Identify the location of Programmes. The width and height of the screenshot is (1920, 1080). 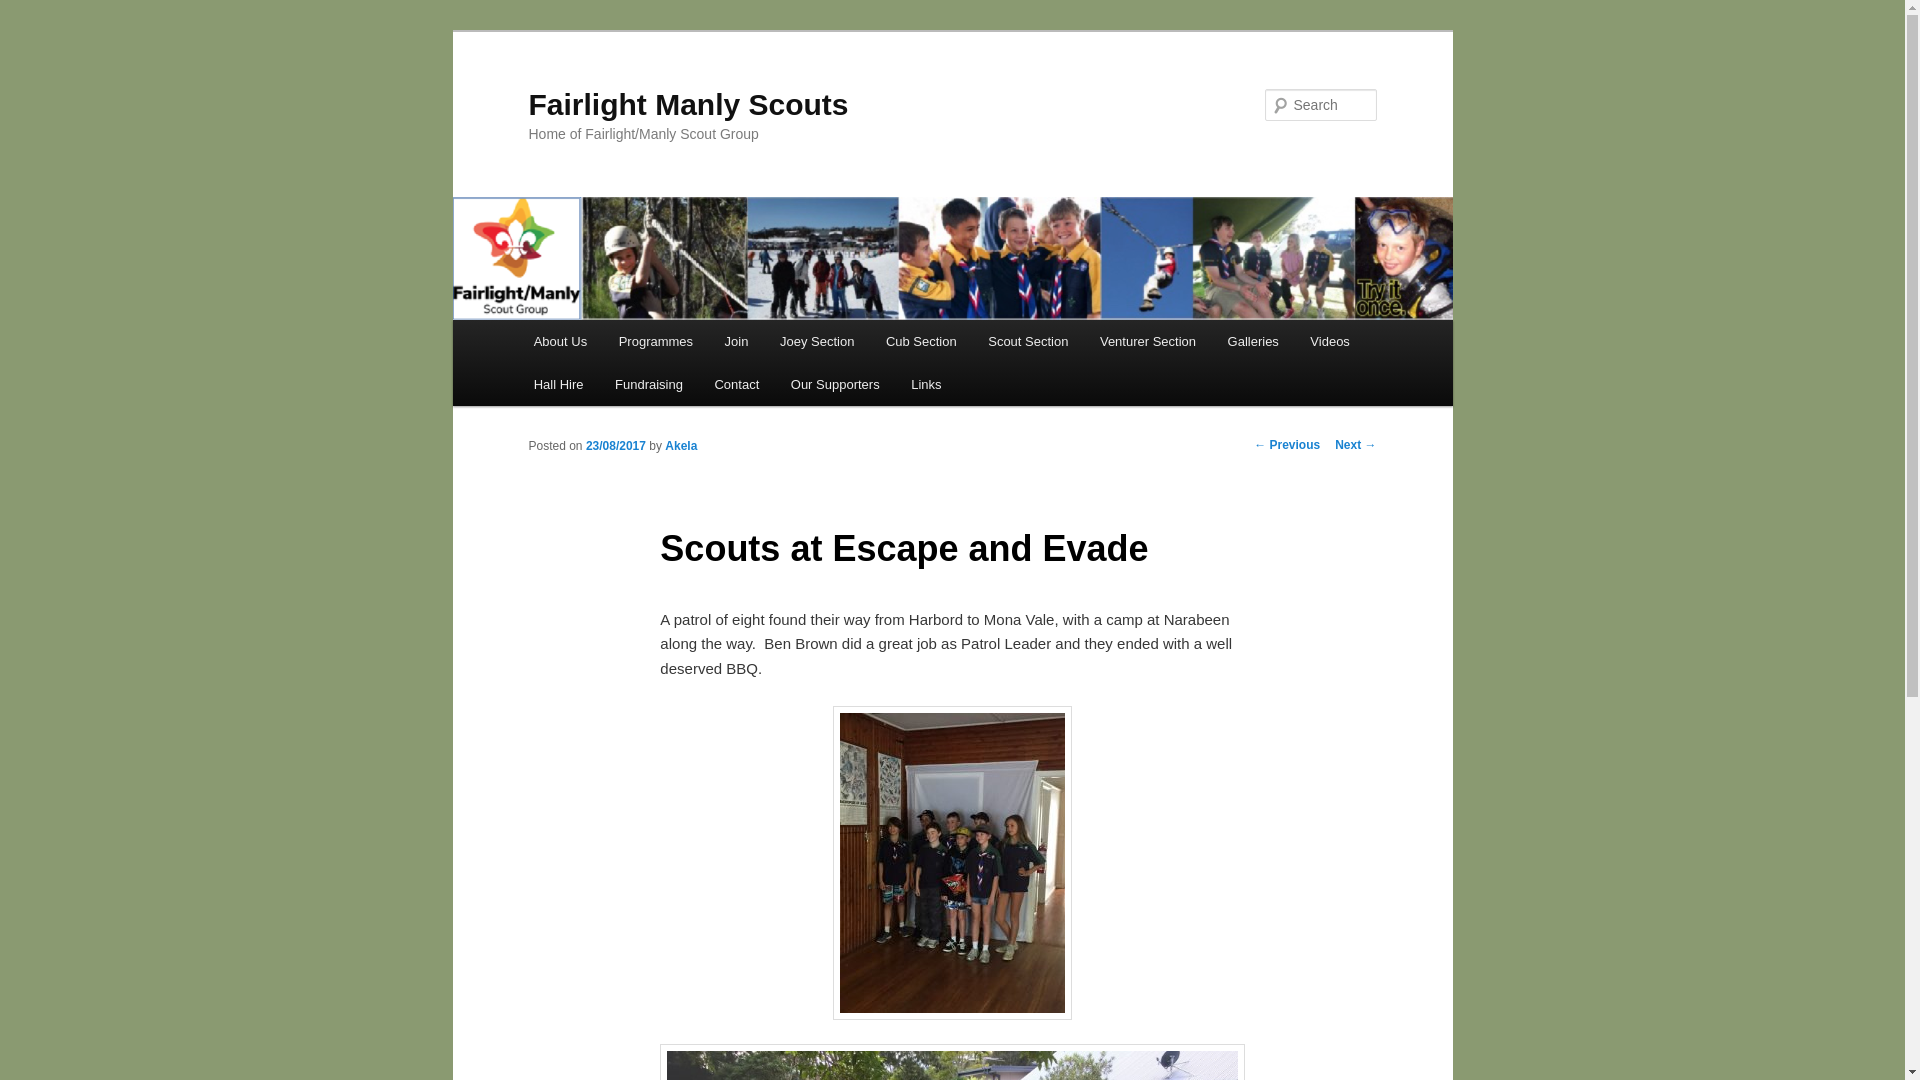
(656, 342).